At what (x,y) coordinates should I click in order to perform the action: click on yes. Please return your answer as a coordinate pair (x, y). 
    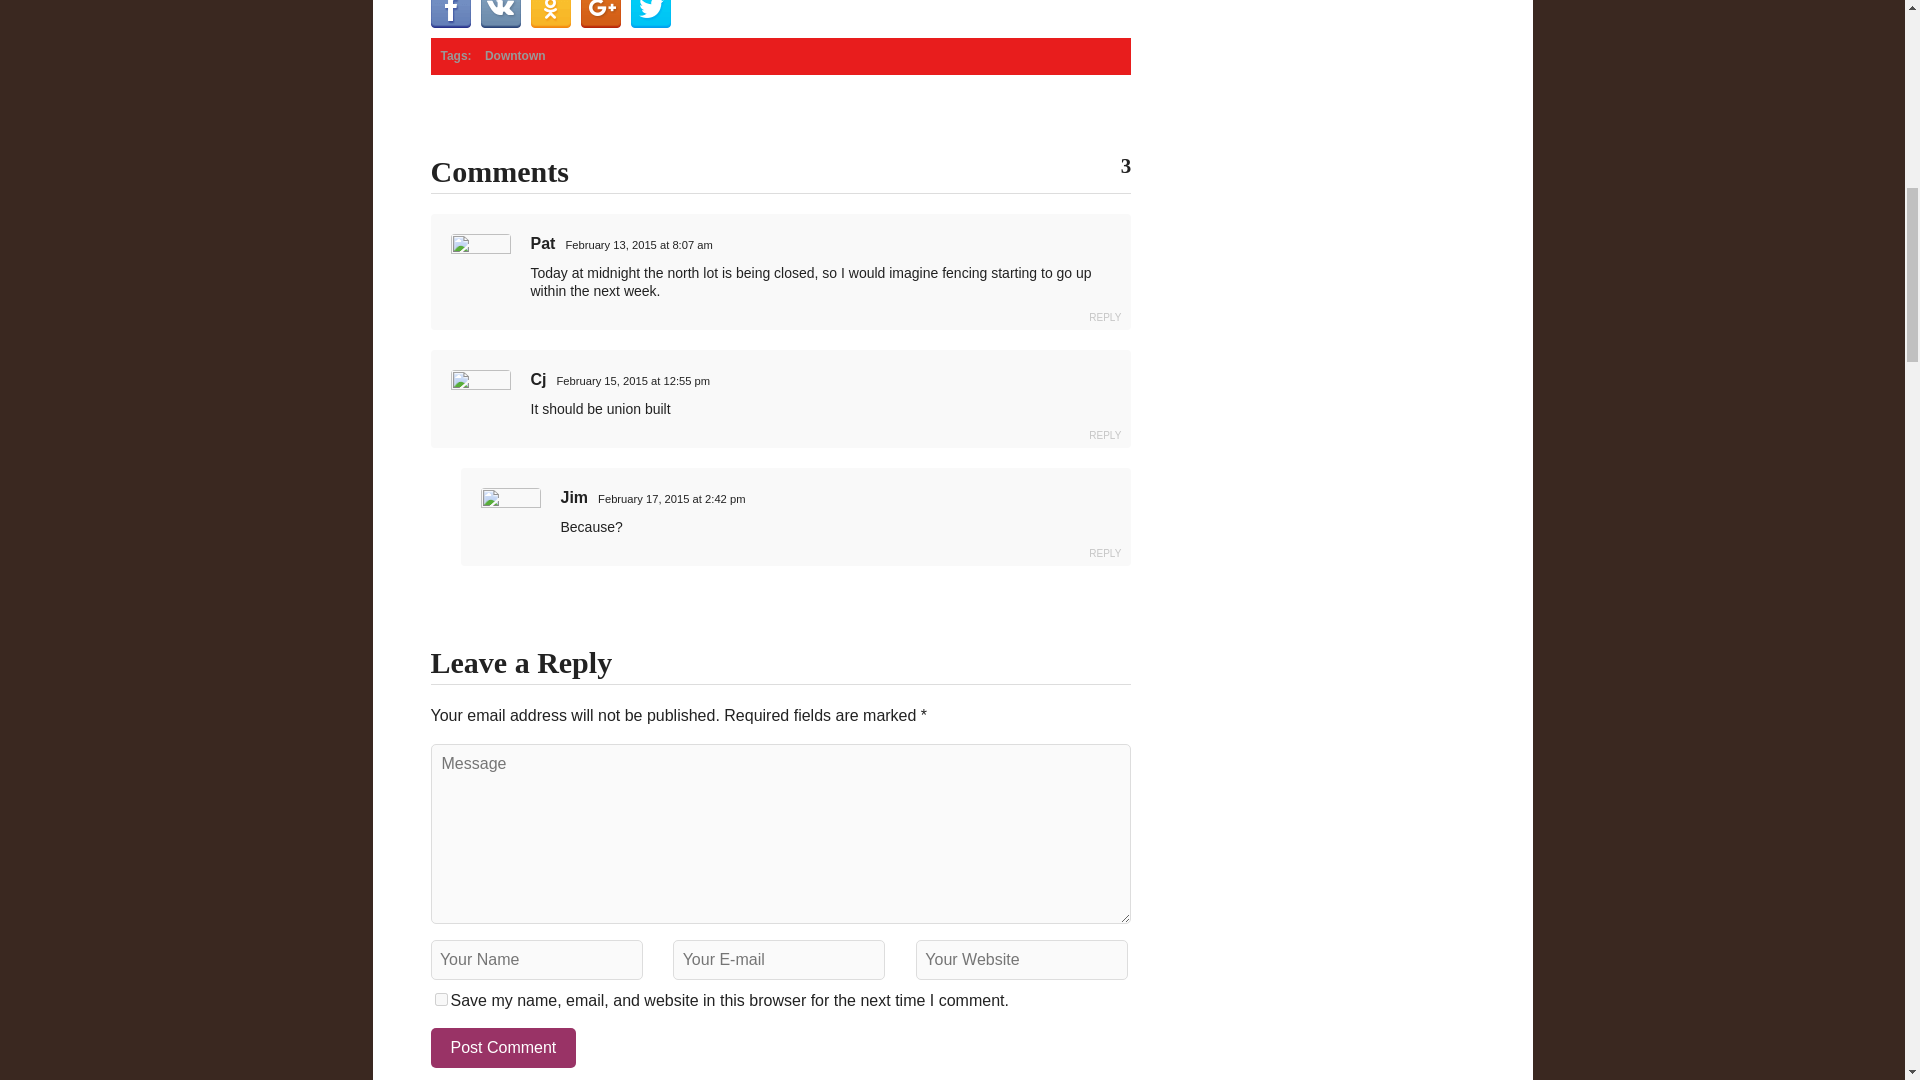
    Looking at the image, I should click on (440, 998).